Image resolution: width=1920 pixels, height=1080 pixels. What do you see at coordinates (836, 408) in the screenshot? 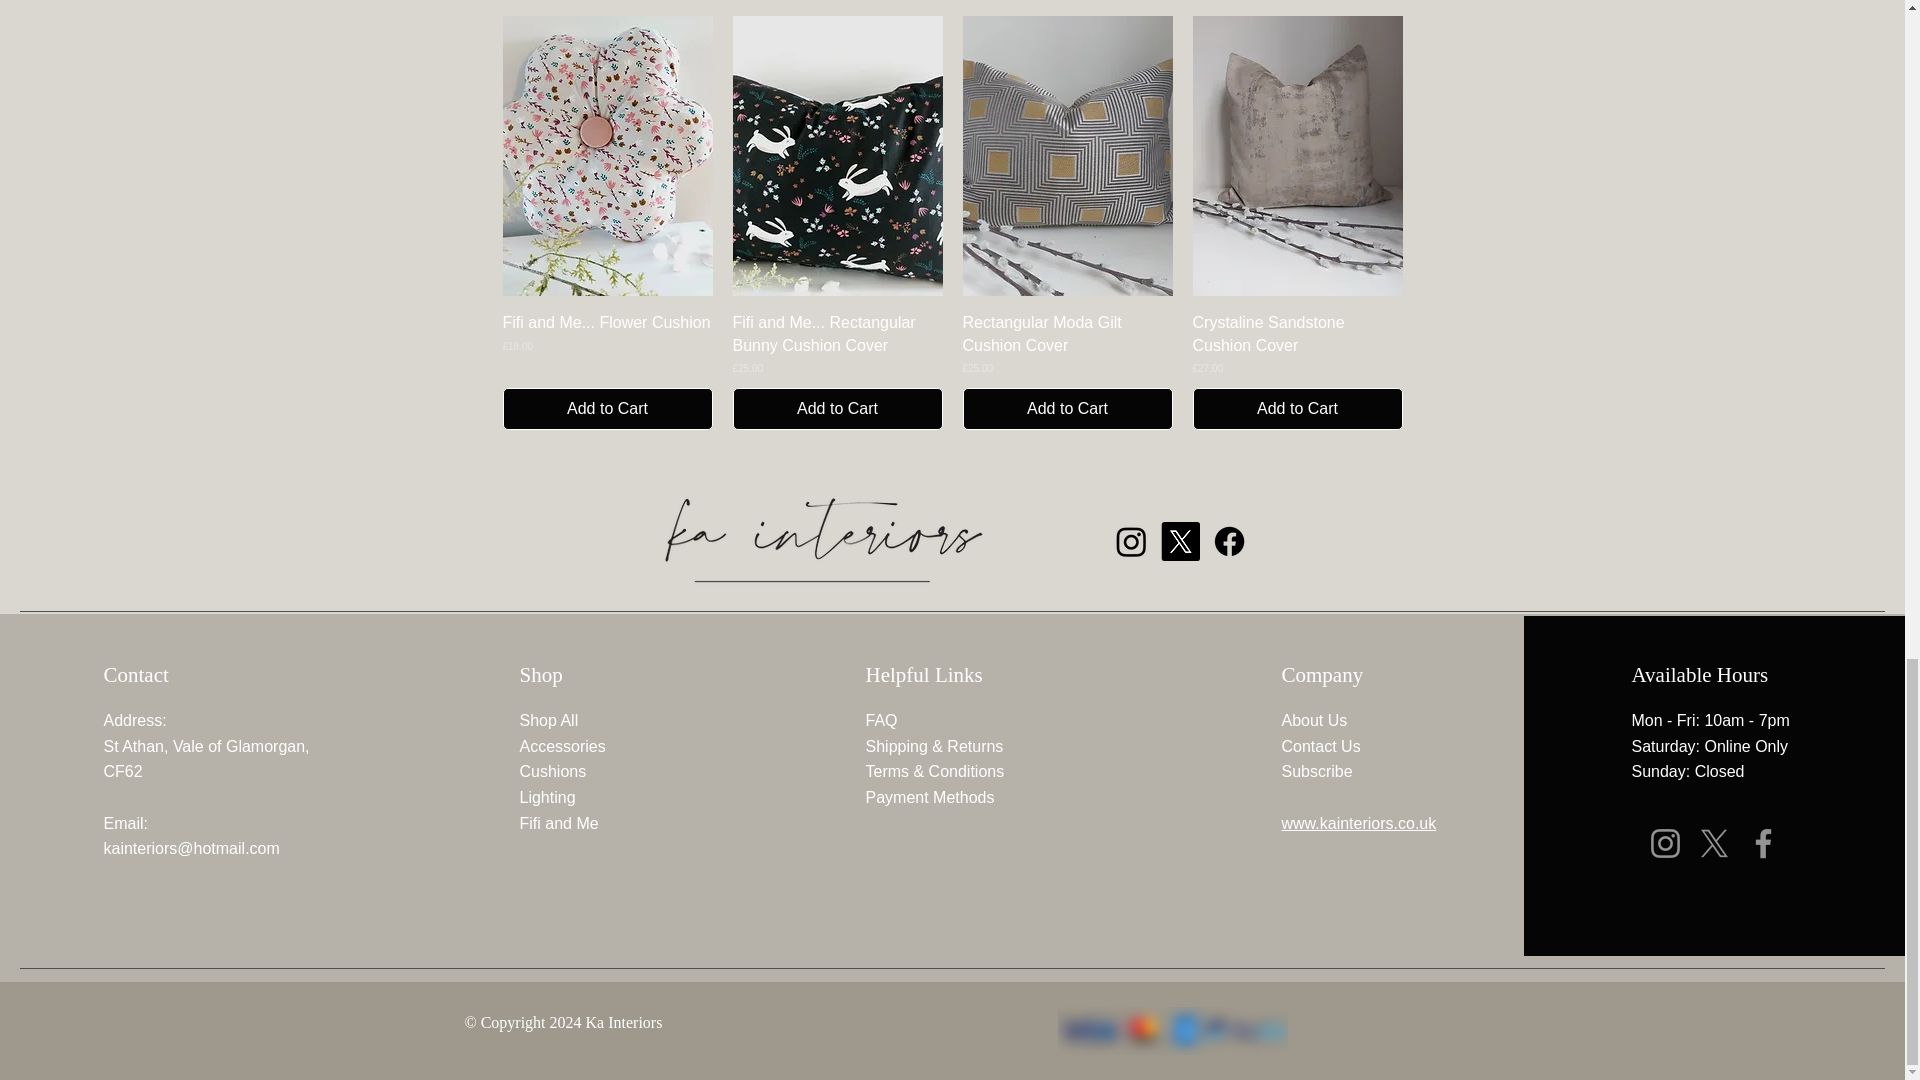
I see `Add to Cart` at bounding box center [836, 408].